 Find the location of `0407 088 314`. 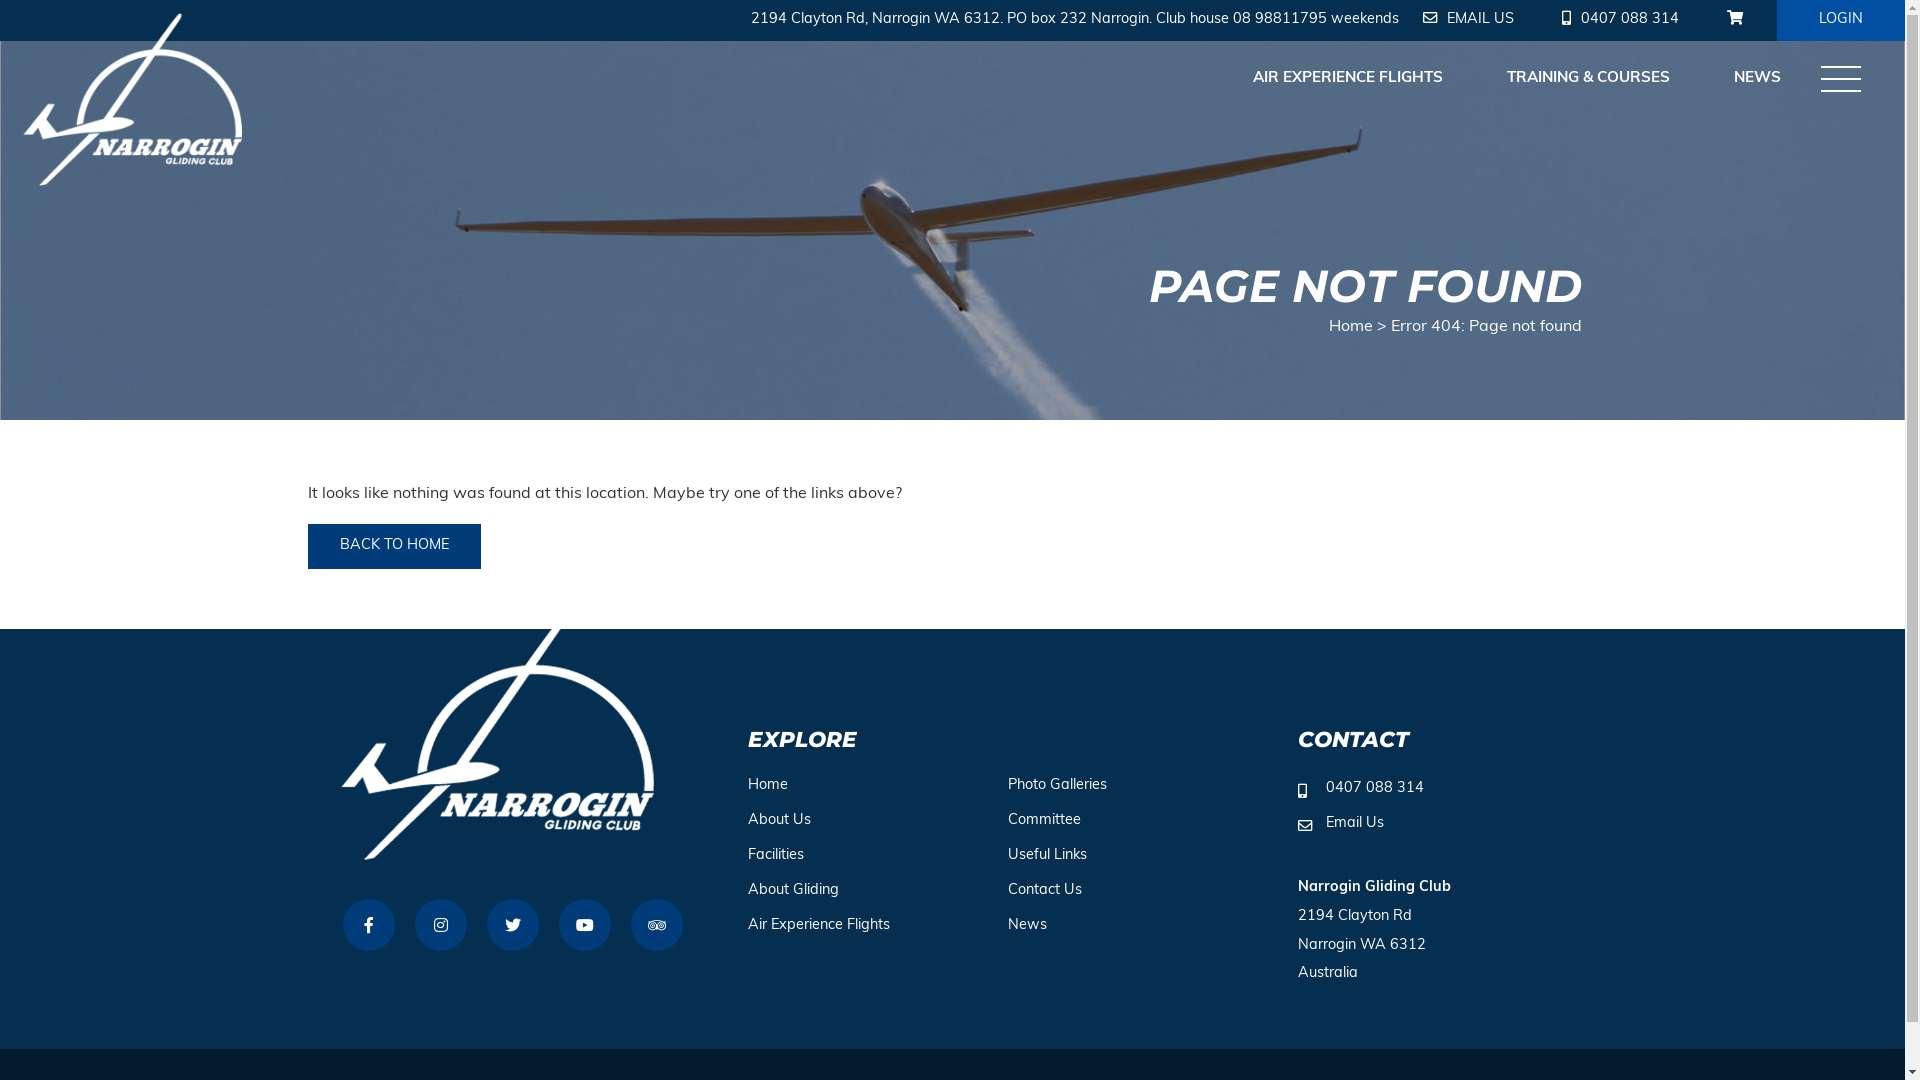

0407 088 314 is located at coordinates (1620, 20).